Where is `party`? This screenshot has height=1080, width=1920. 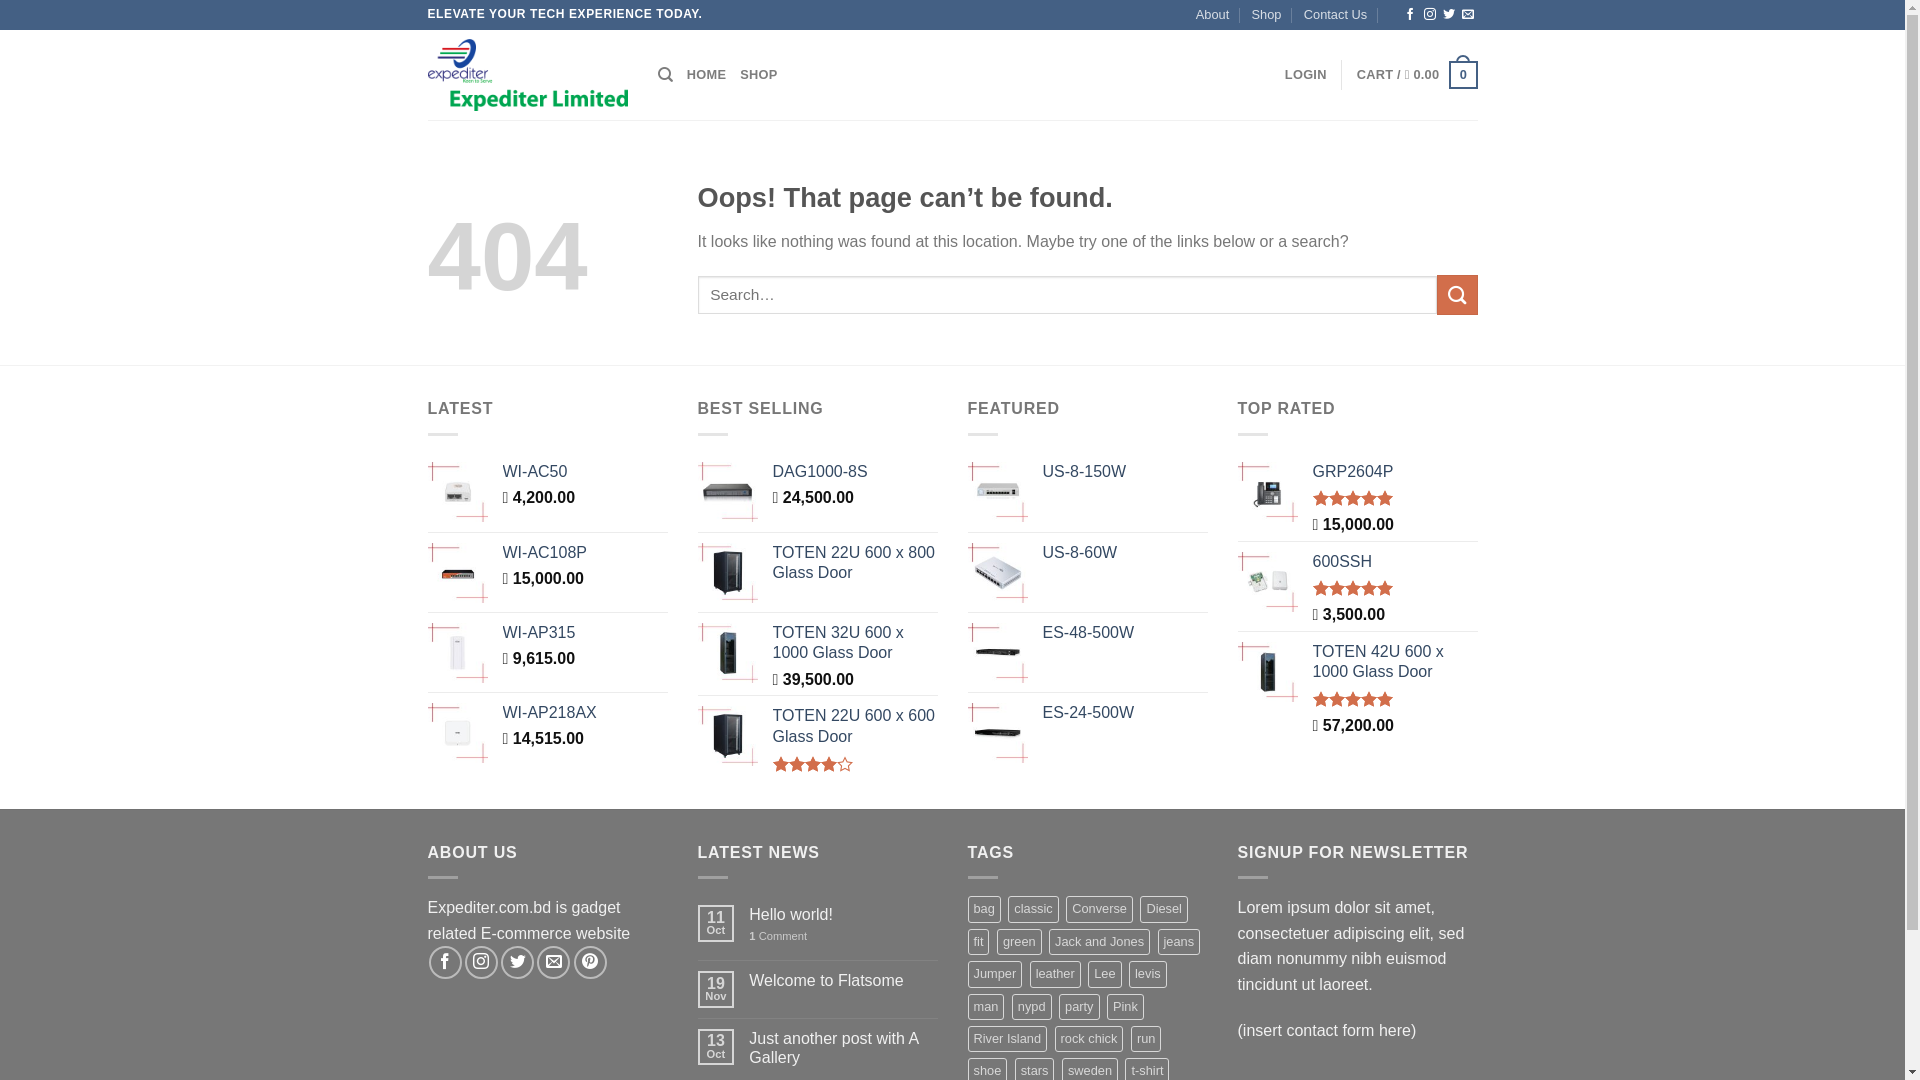 party is located at coordinates (1079, 1007).